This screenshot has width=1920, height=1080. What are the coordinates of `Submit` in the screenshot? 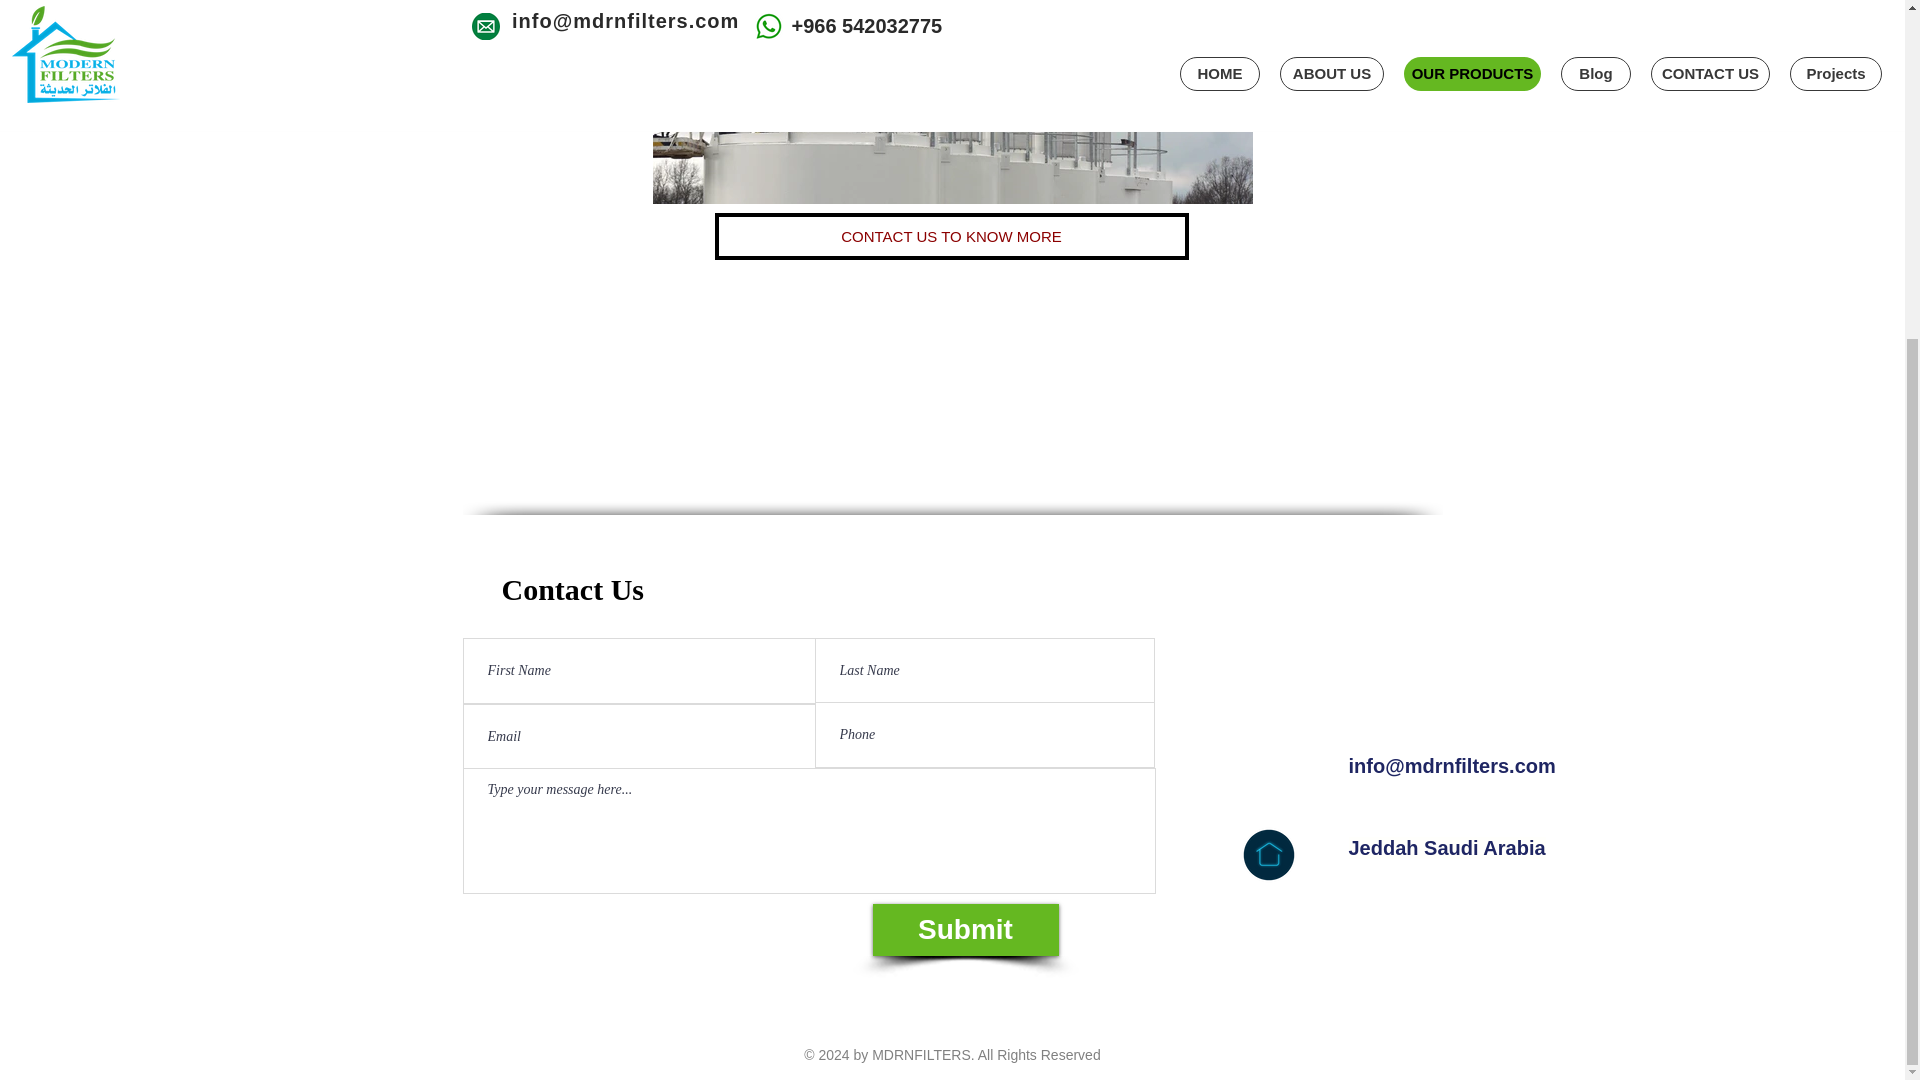 It's located at (964, 929).